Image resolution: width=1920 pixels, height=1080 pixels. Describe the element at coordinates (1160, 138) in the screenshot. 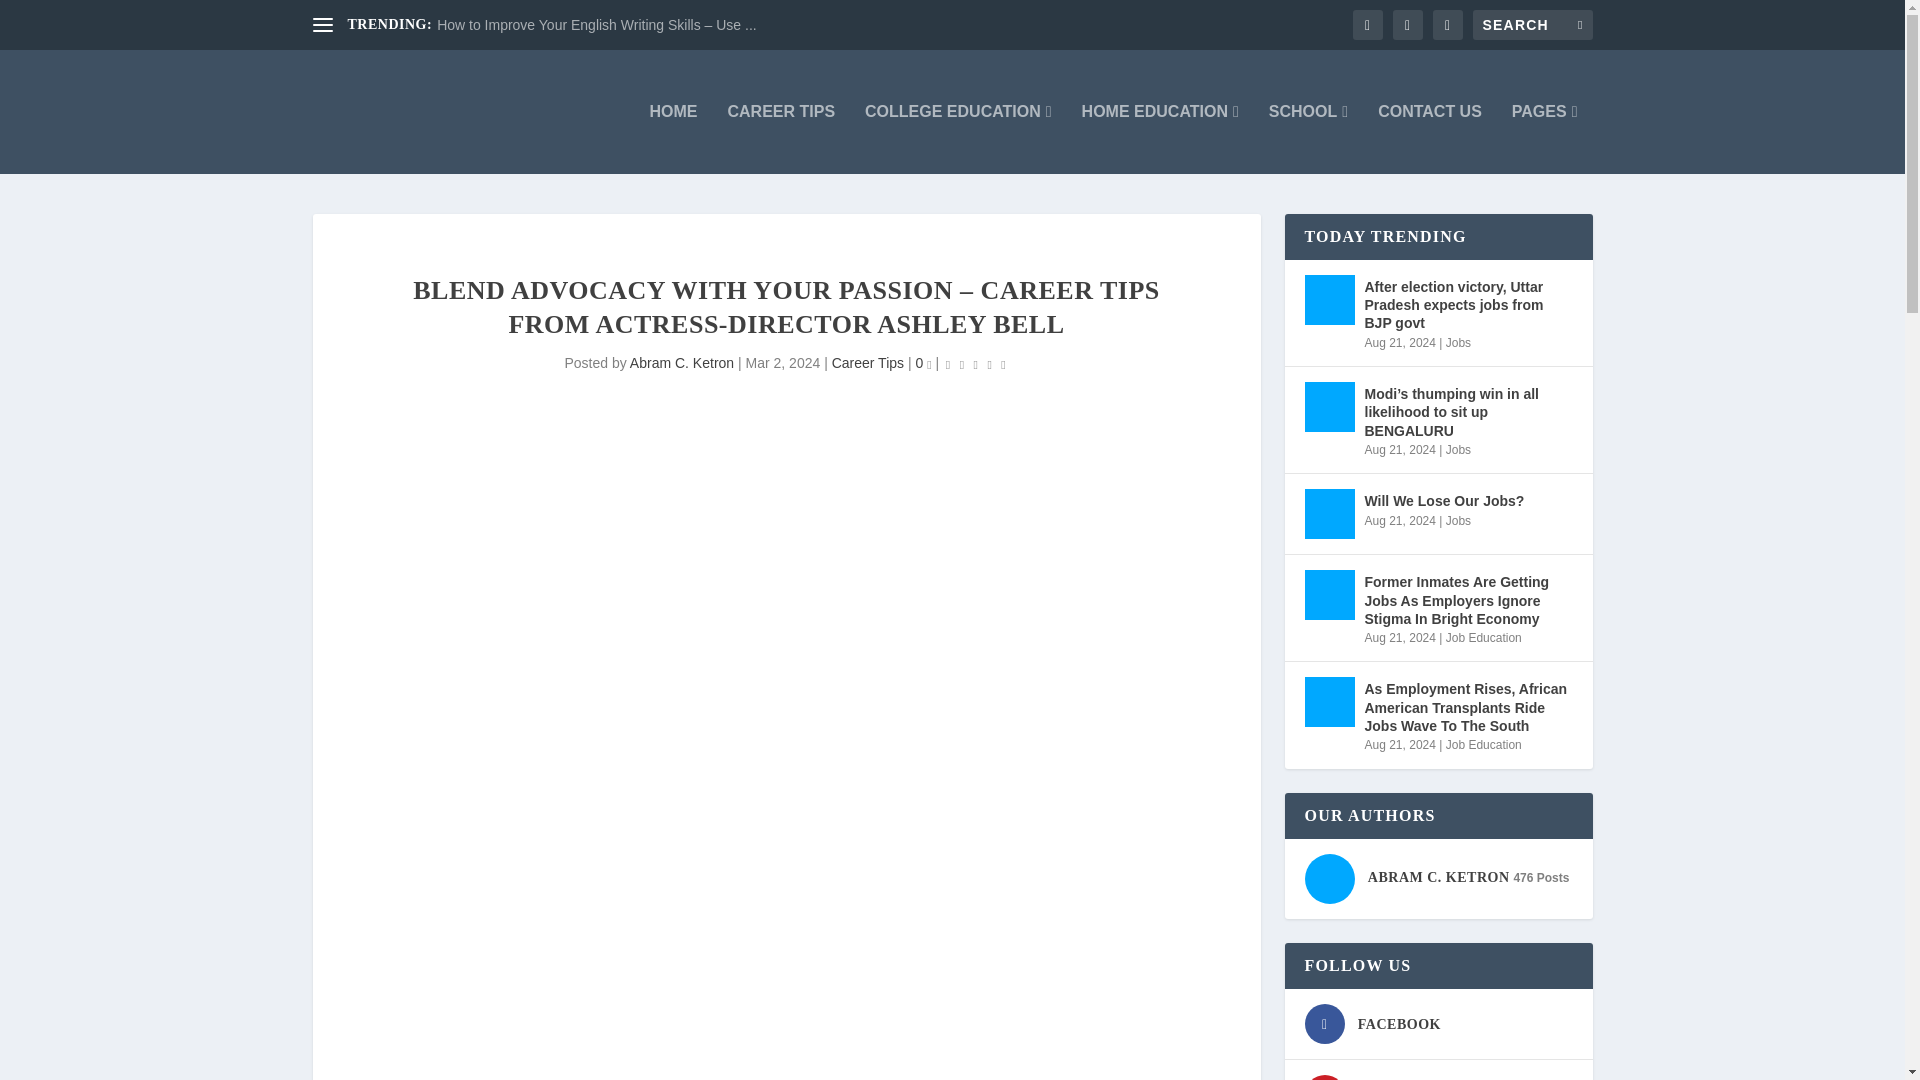

I see `HOME EDUCATION` at that location.